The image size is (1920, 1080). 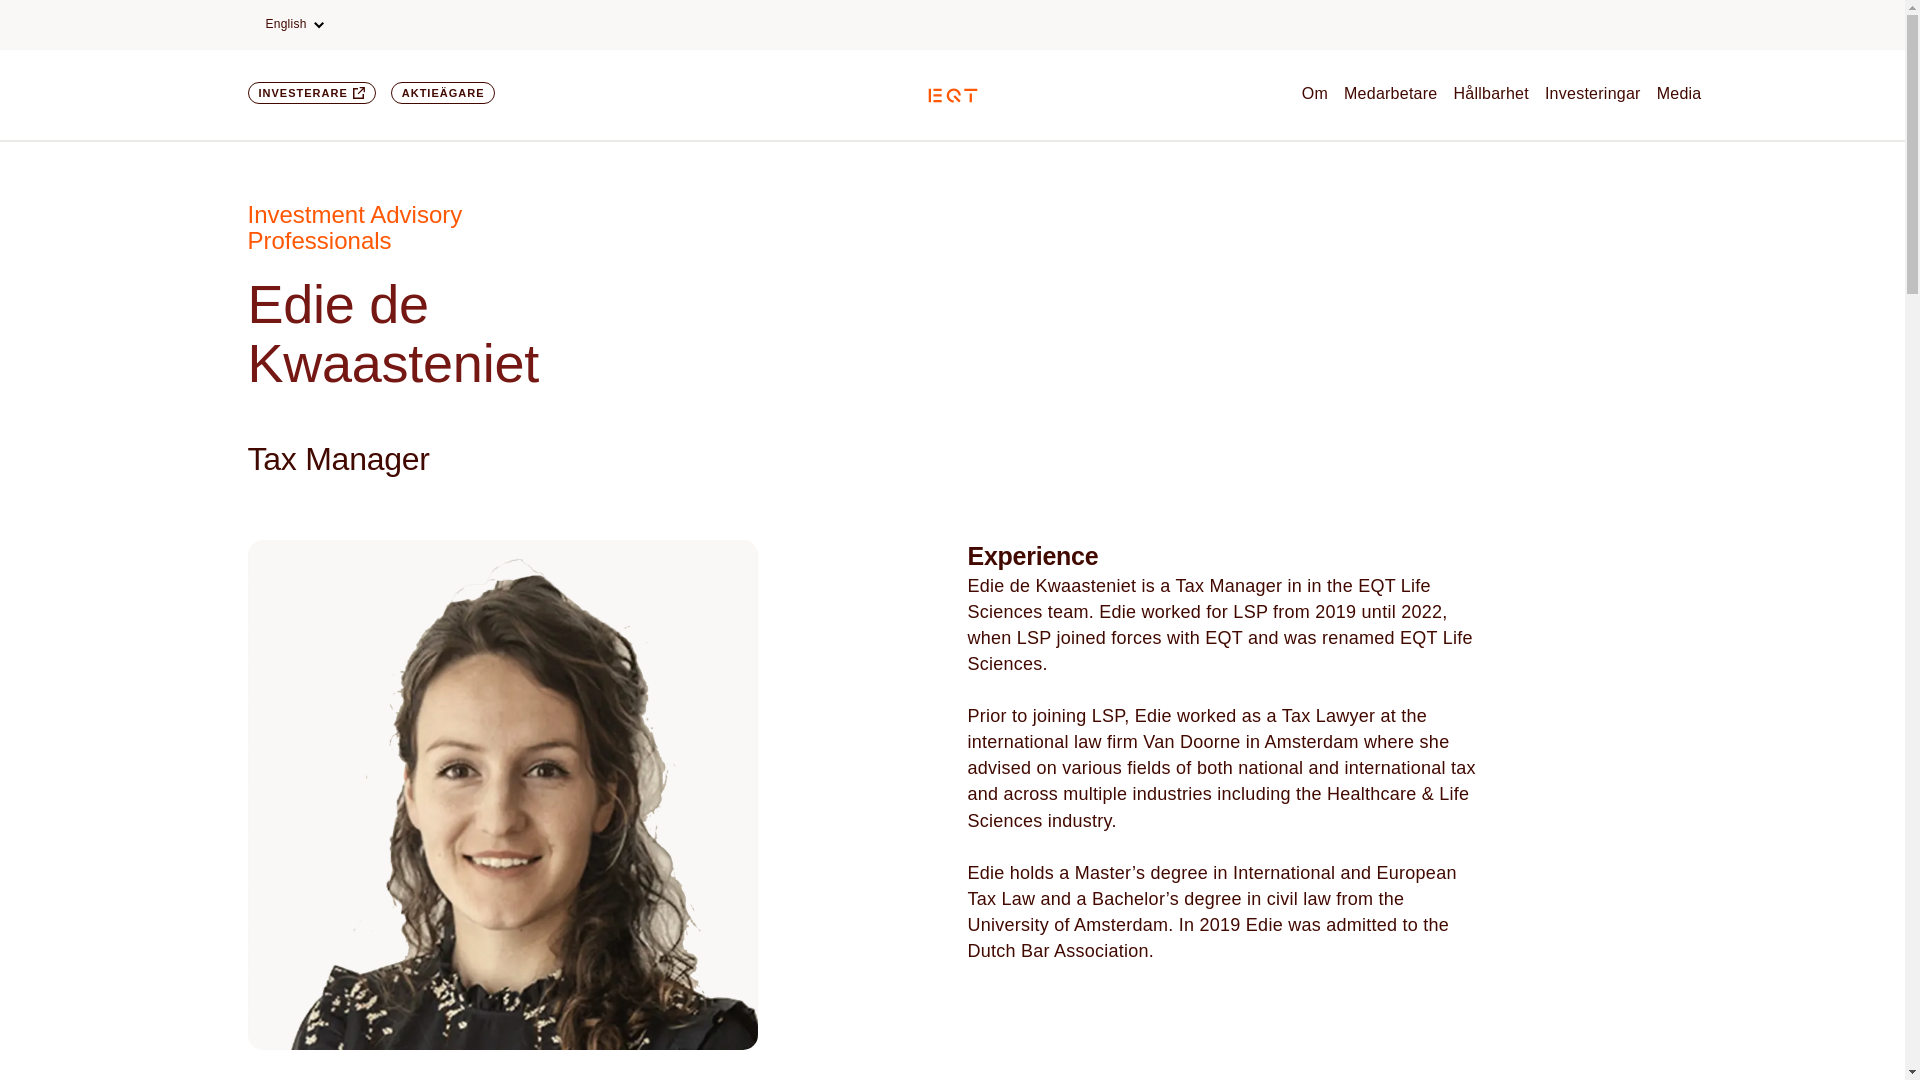 What do you see at coordinates (1678, 94) in the screenshot?
I see `Media` at bounding box center [1678, 94].